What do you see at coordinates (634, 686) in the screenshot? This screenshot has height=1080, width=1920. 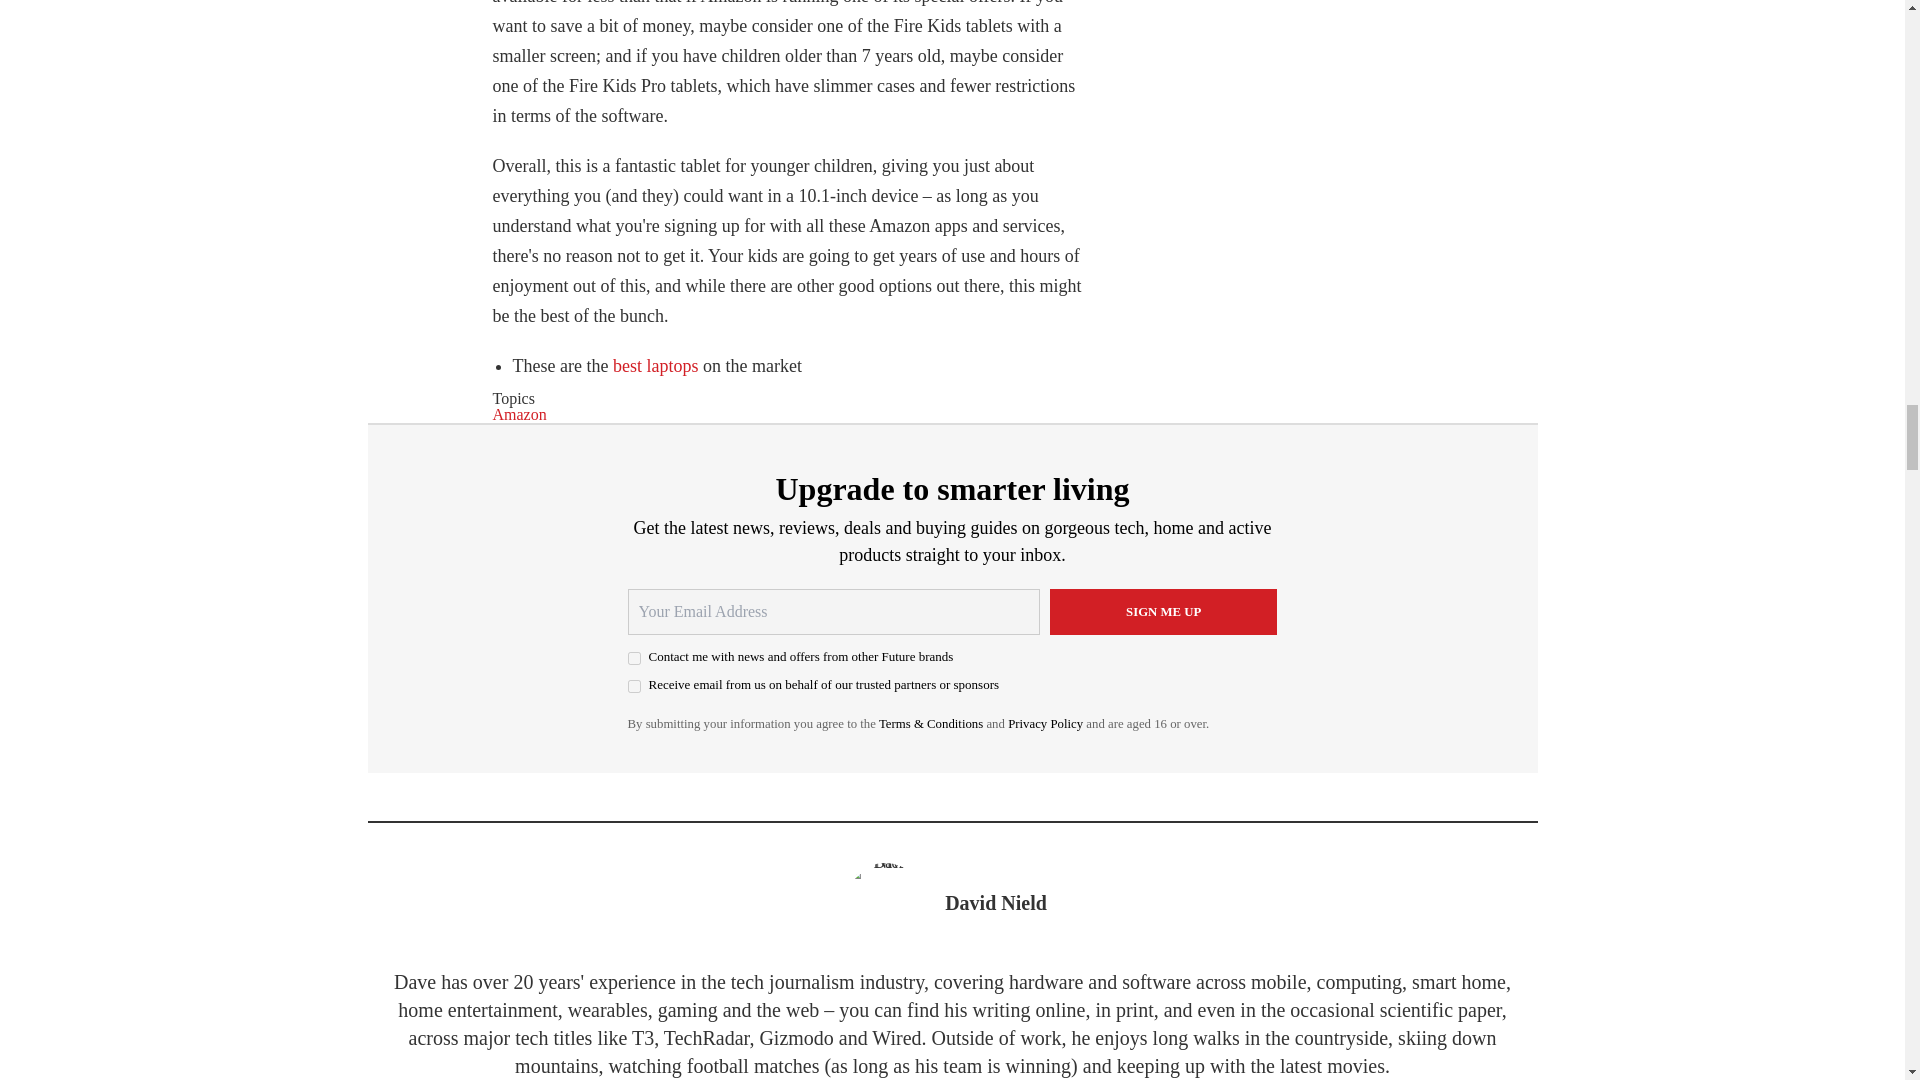 I see `on` at bounding box center [634, 686].